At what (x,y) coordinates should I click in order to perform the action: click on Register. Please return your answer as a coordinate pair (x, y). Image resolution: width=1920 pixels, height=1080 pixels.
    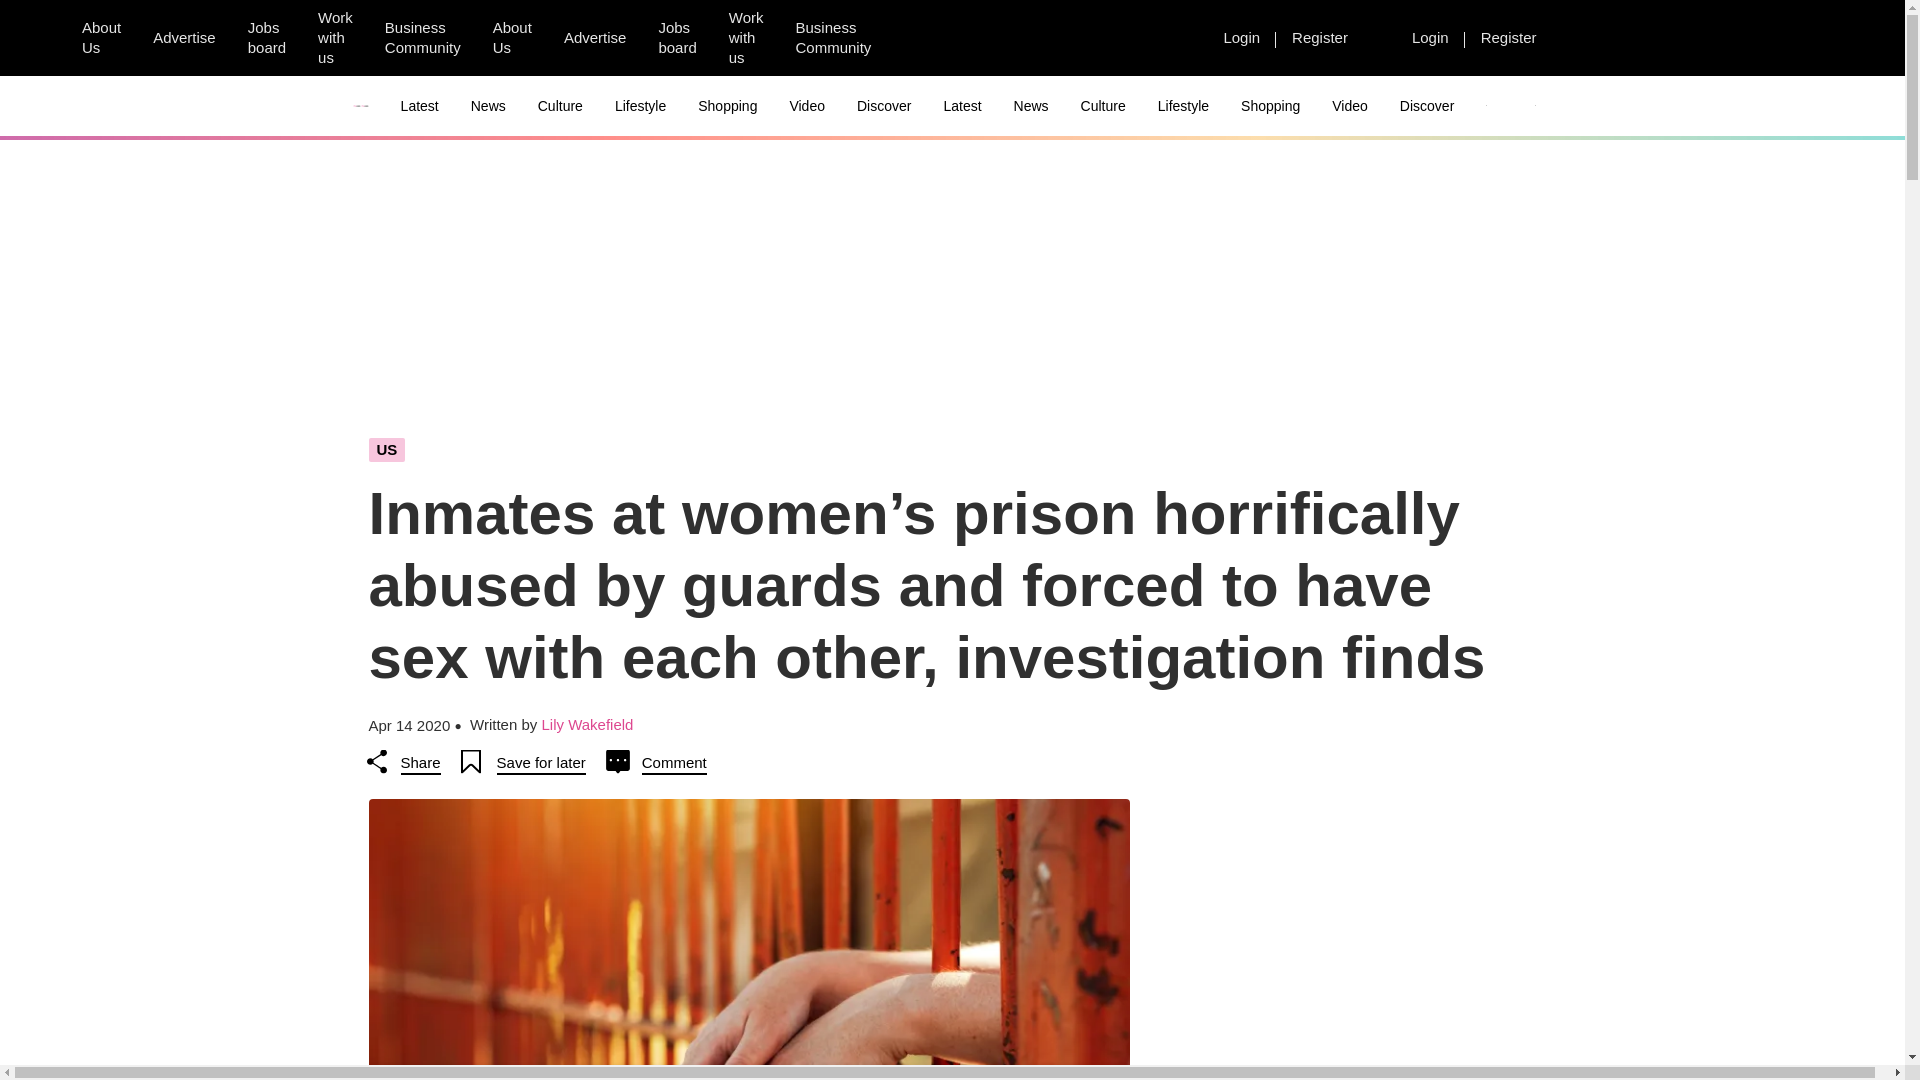
    Looking at the image, I should click on (1508, 37).